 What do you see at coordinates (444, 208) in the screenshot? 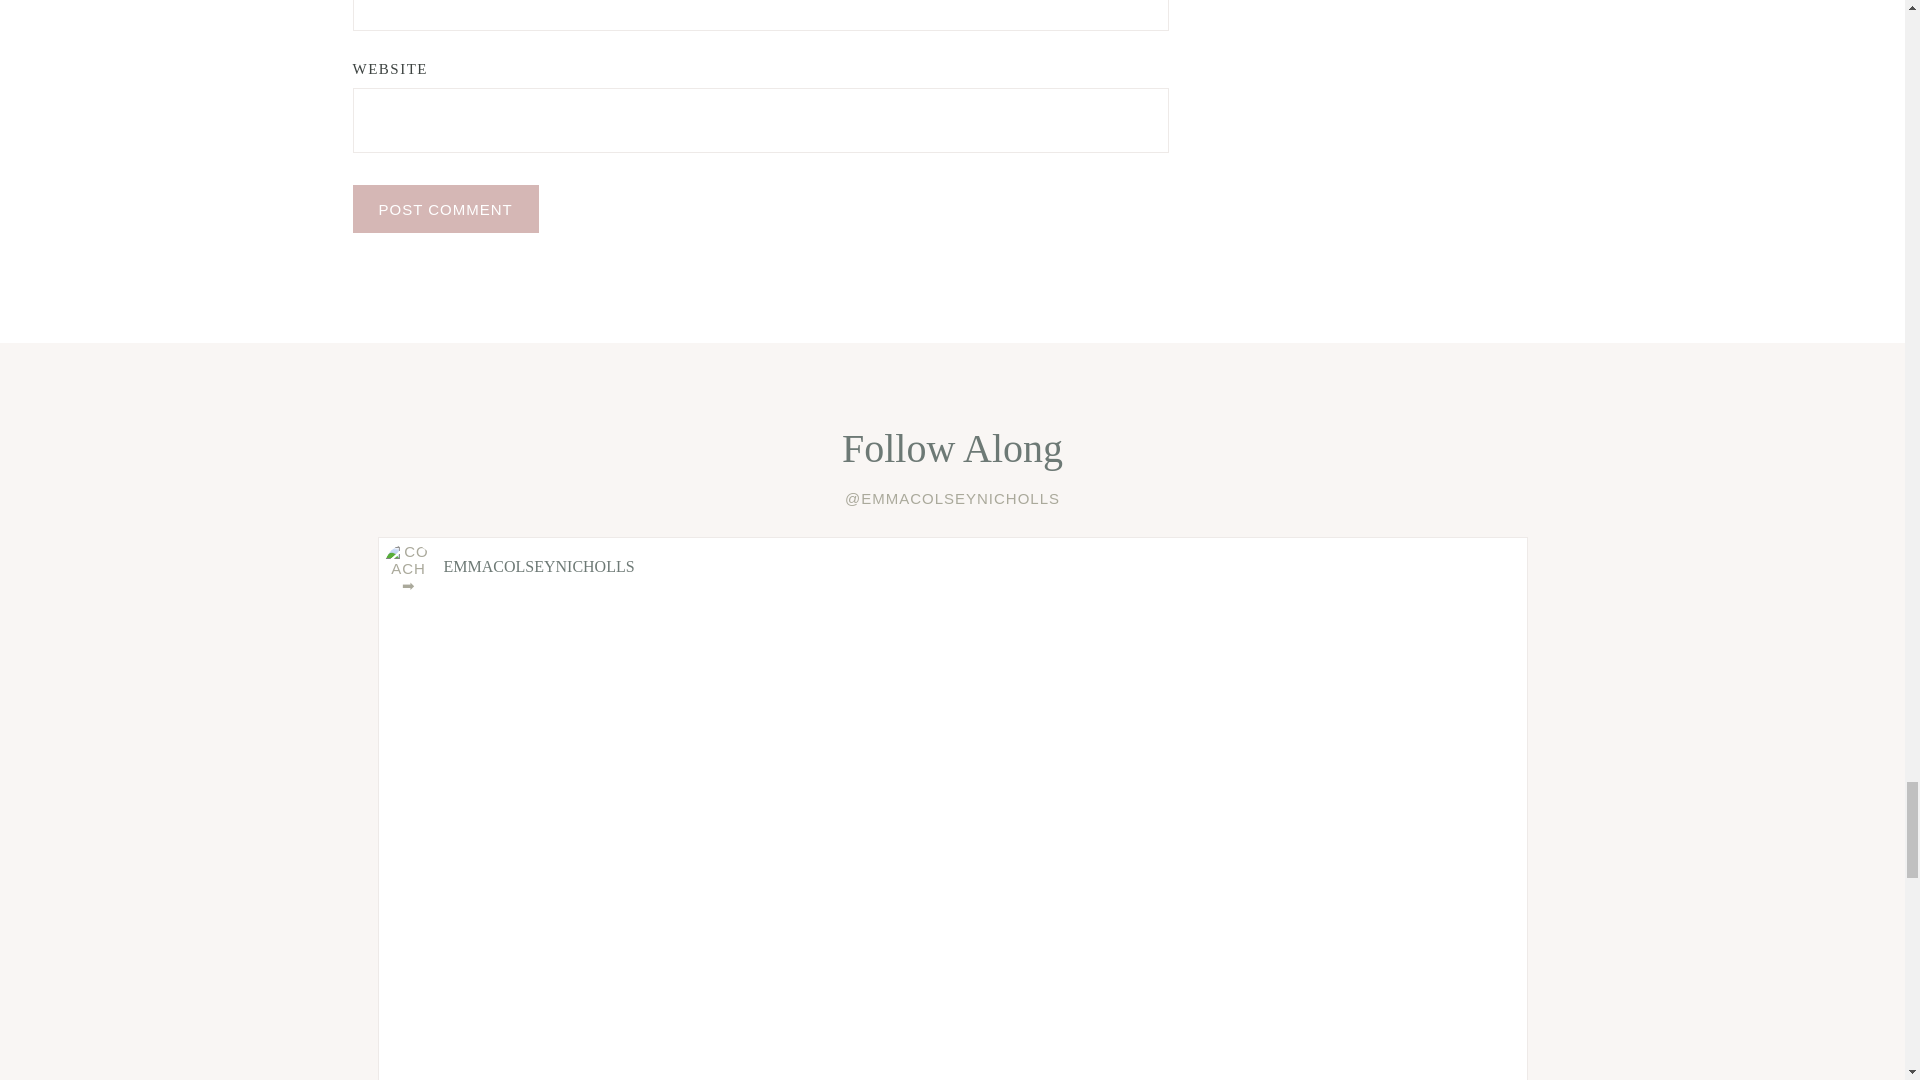
I see `Post Comment` at bounding box center [444, 208].